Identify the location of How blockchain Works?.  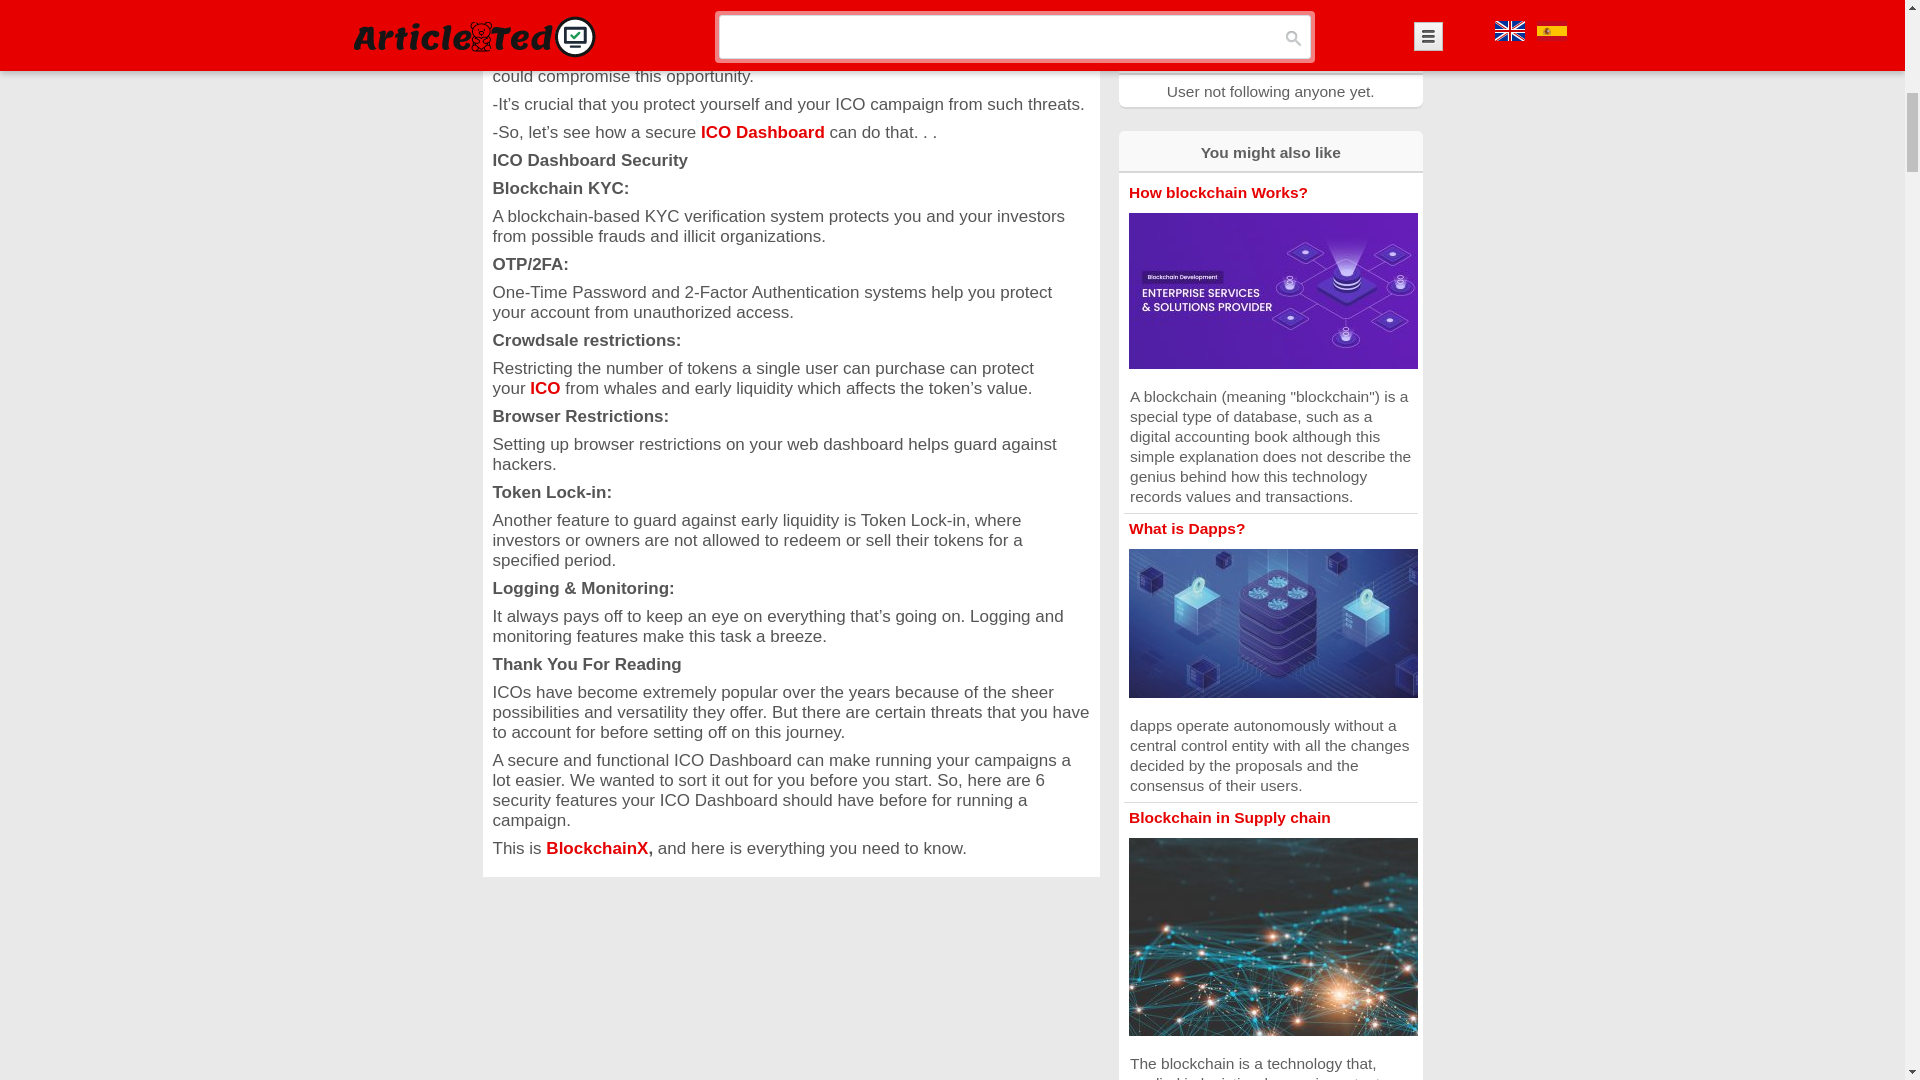
(1218, 192).